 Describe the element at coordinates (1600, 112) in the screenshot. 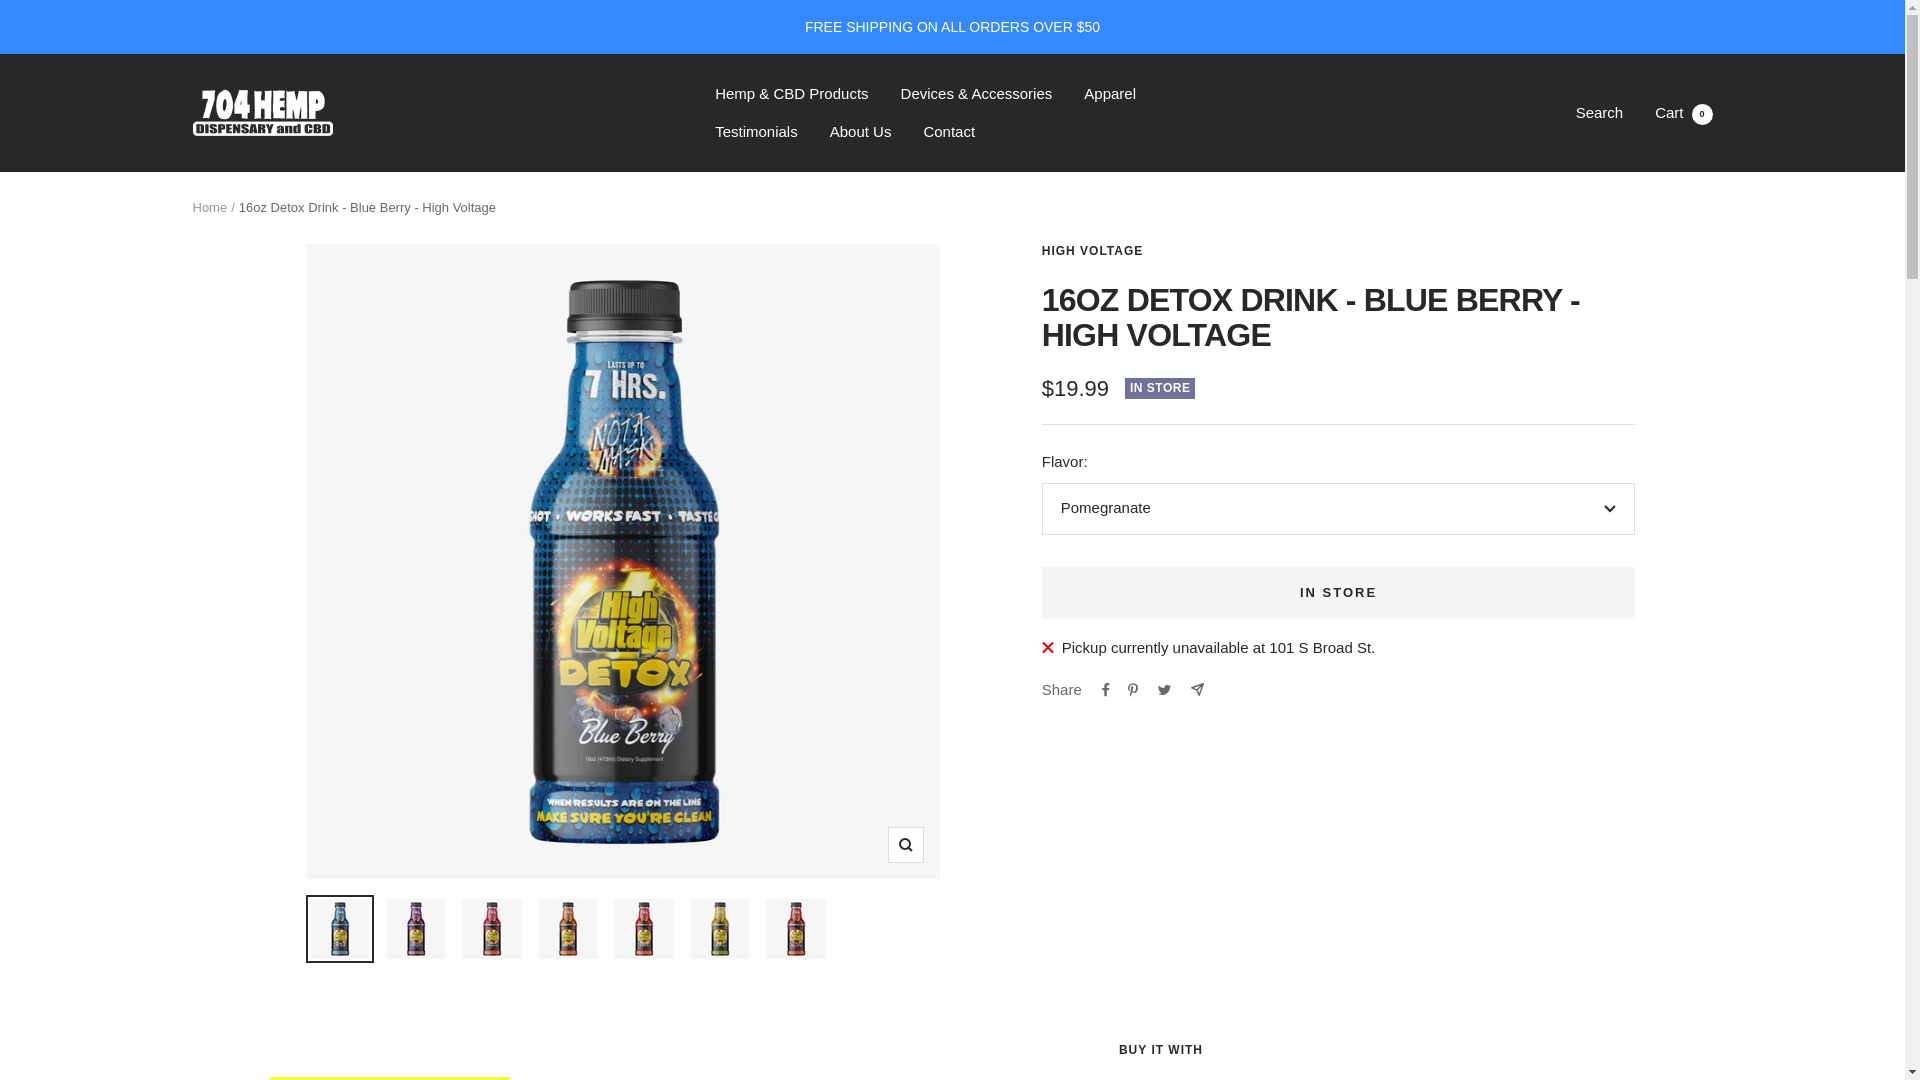

I see `Search` at that location.